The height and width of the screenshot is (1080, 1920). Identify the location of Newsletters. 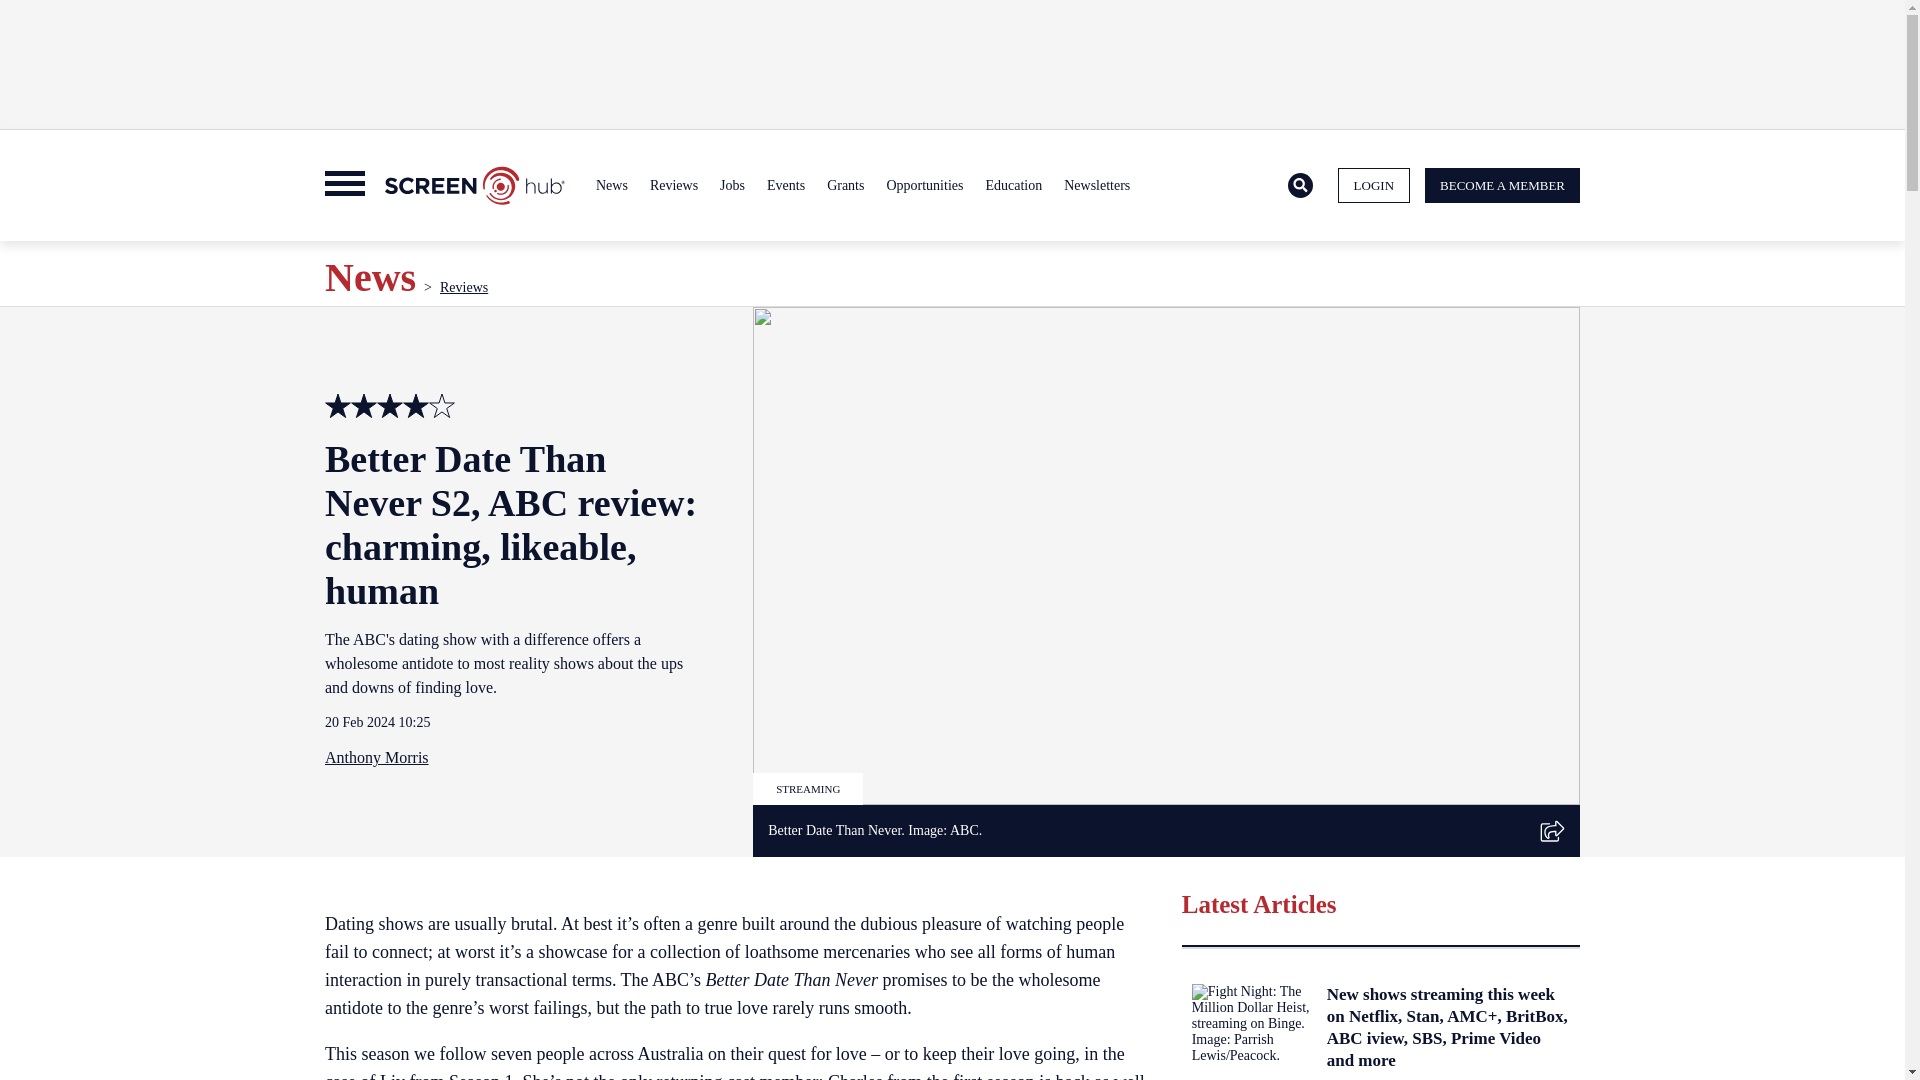
(1096, 186).